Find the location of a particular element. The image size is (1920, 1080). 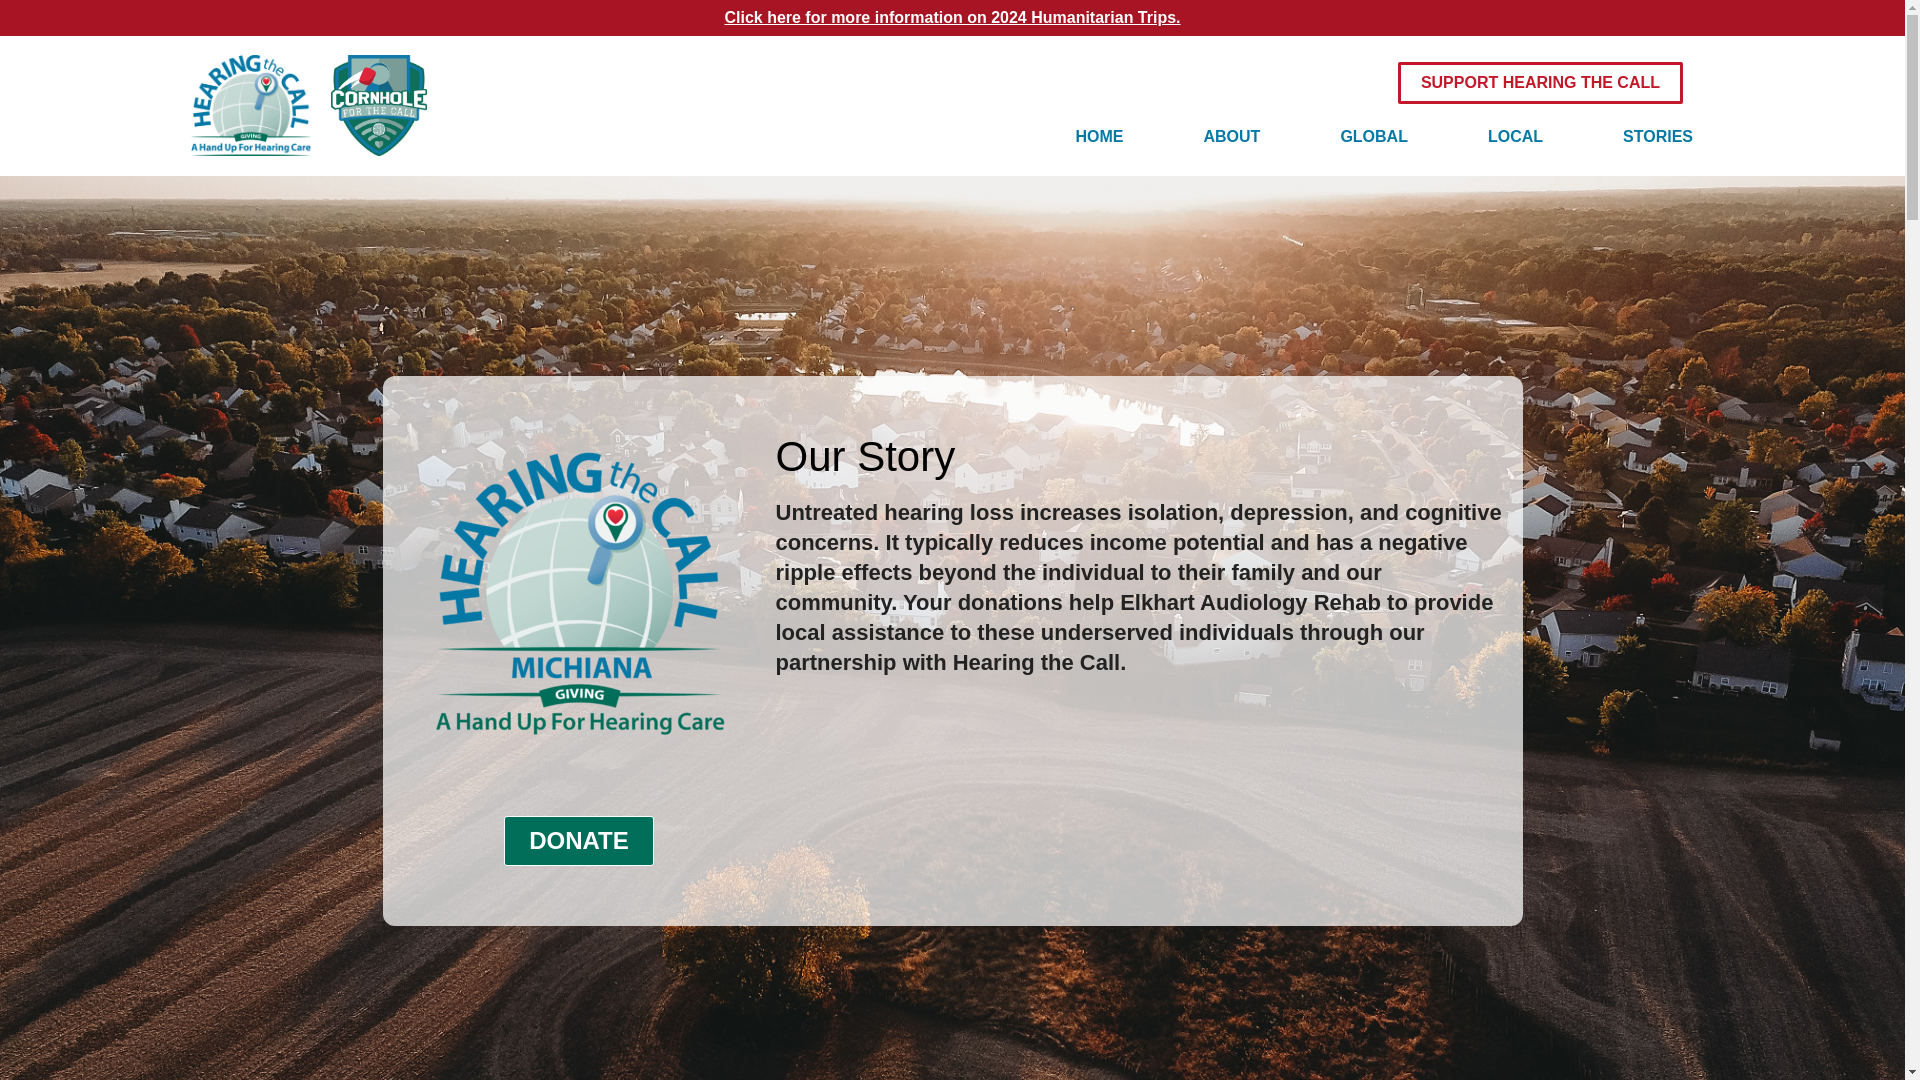

SUPPORT HEARING THE CALL is located at coordinates (1540, 82).